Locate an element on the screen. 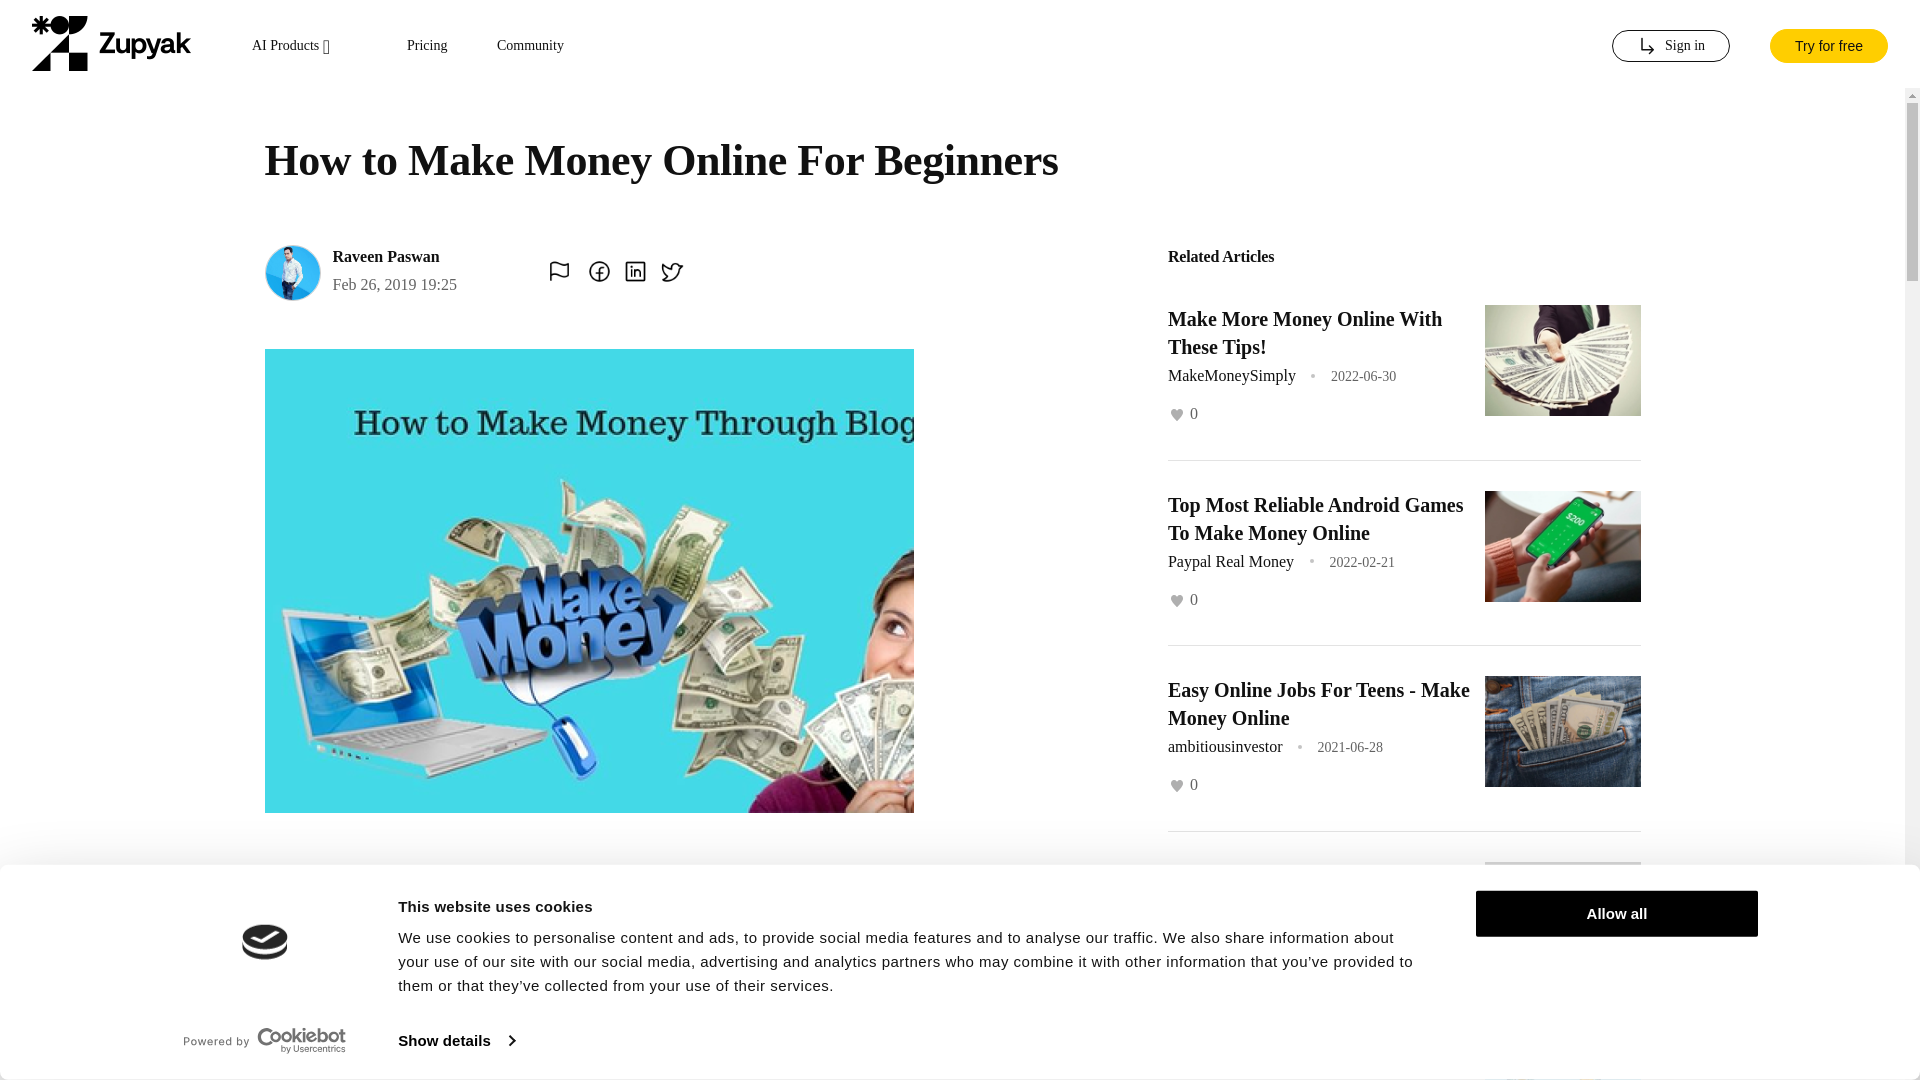 This screenshot has height=1080, width=1920. Make More Money Online With These Tips! is located at coordinates (1304, 332).